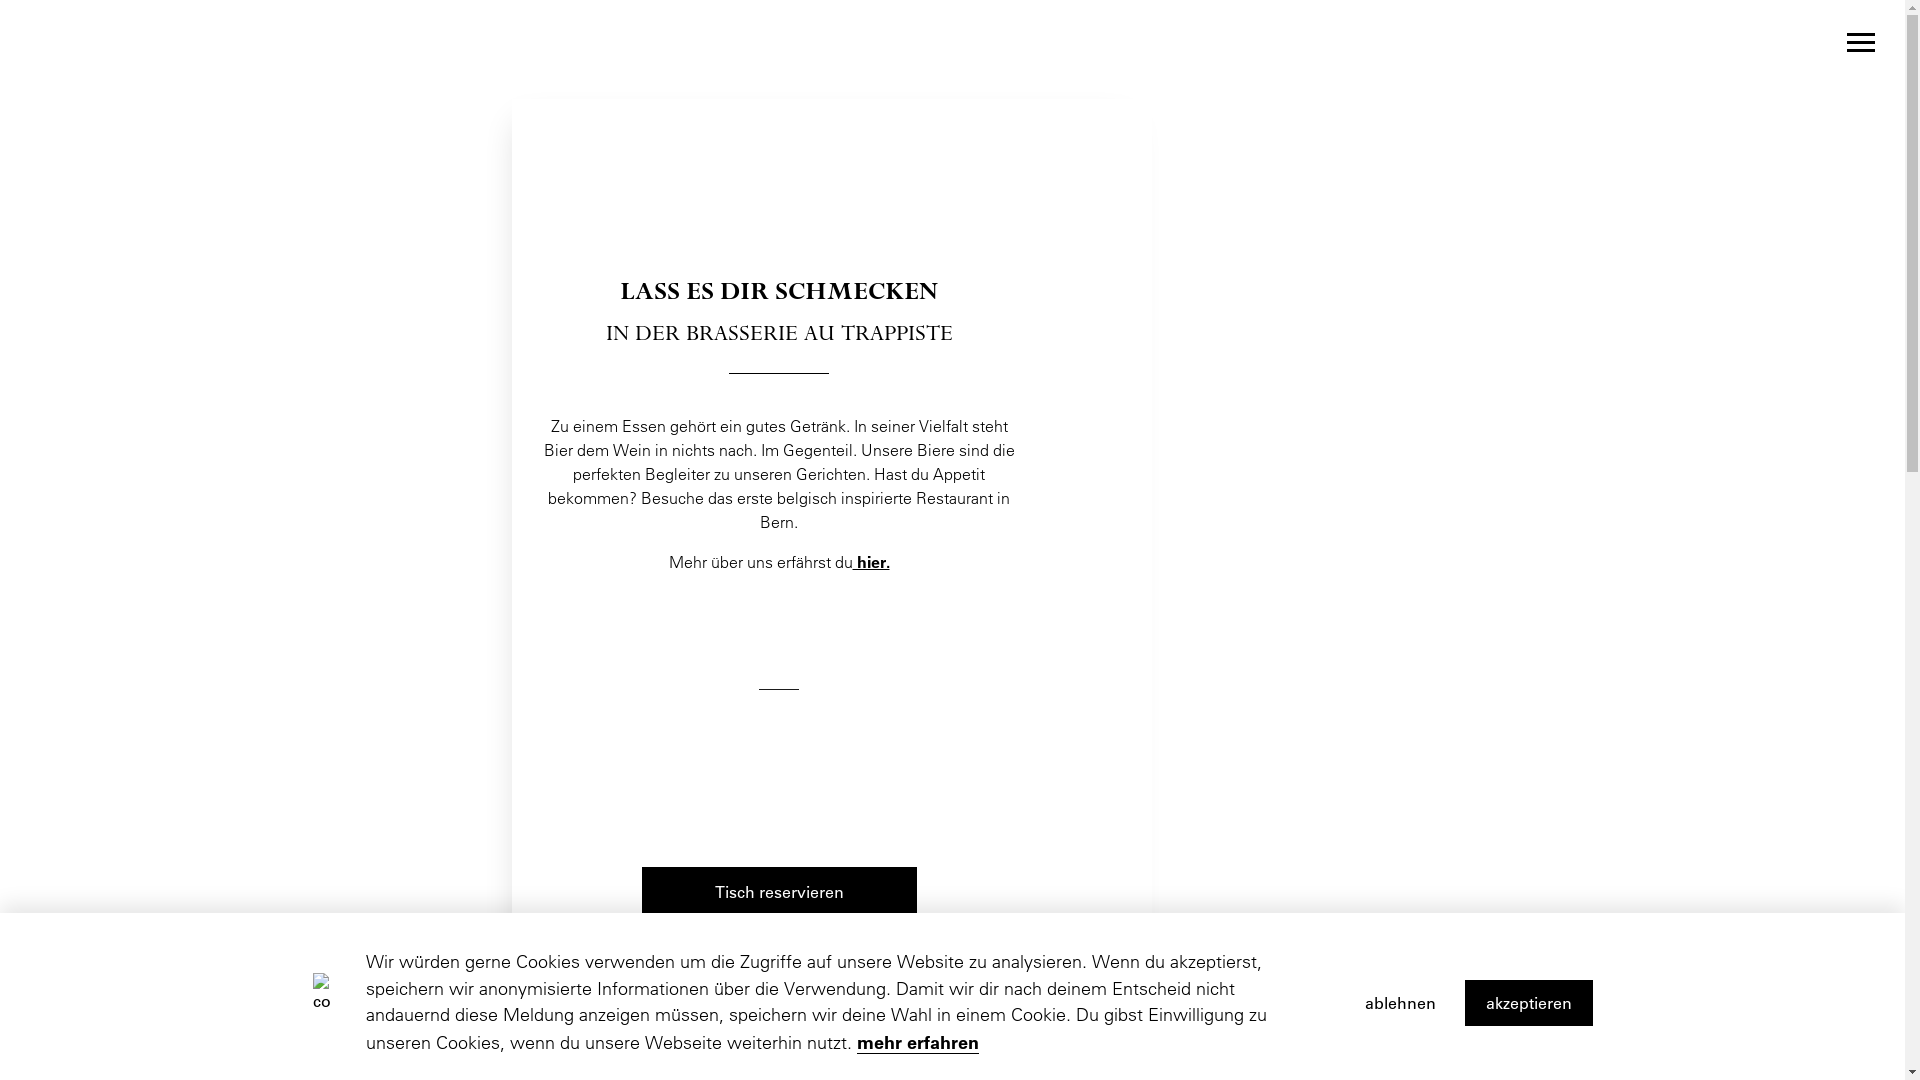 The width and height of the screenshot is (1920, 1080). Describe the element at coordinates (870, 562) in the screenshot. I see `hier.` at that location.